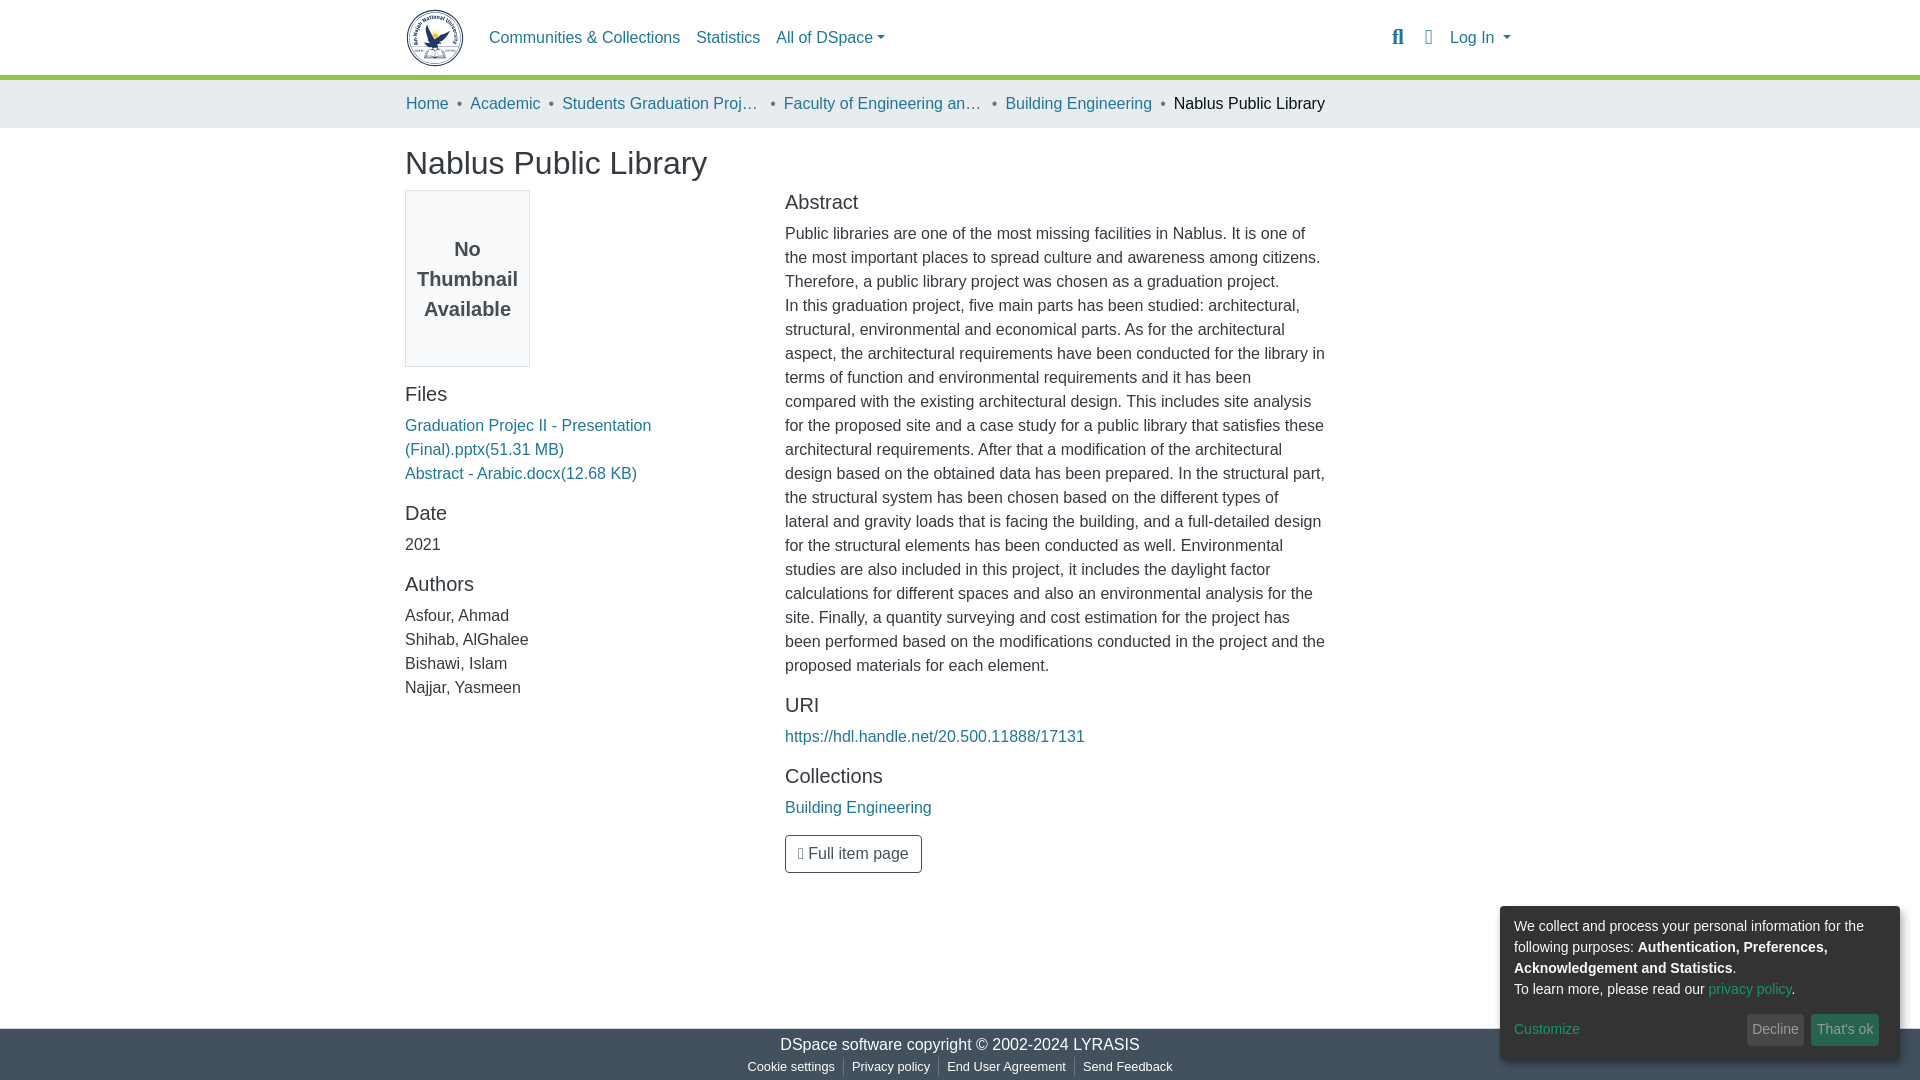 The width and height of the screenshot is (1920, 1080). I want to click on Log In, so click(1480, 38).